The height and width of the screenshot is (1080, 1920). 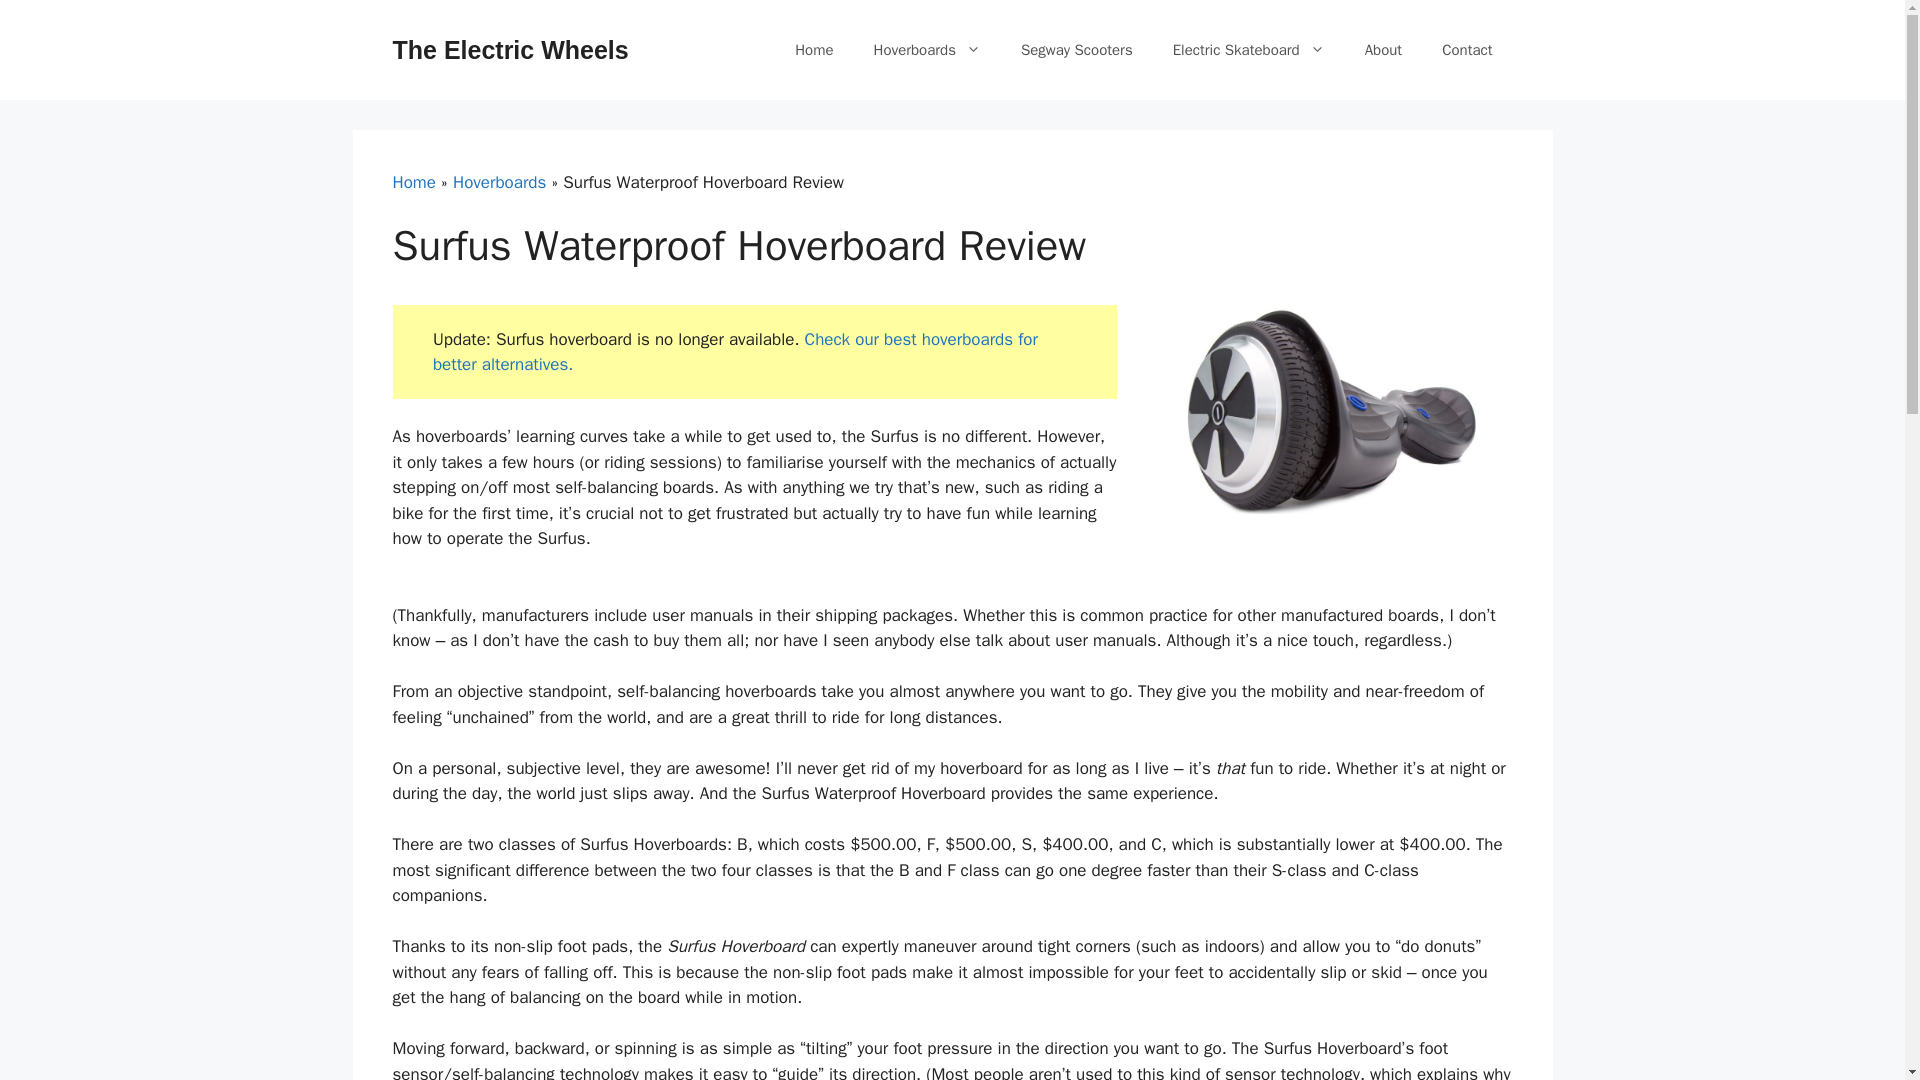 I want to click on Home, so click(x=413, y=182).